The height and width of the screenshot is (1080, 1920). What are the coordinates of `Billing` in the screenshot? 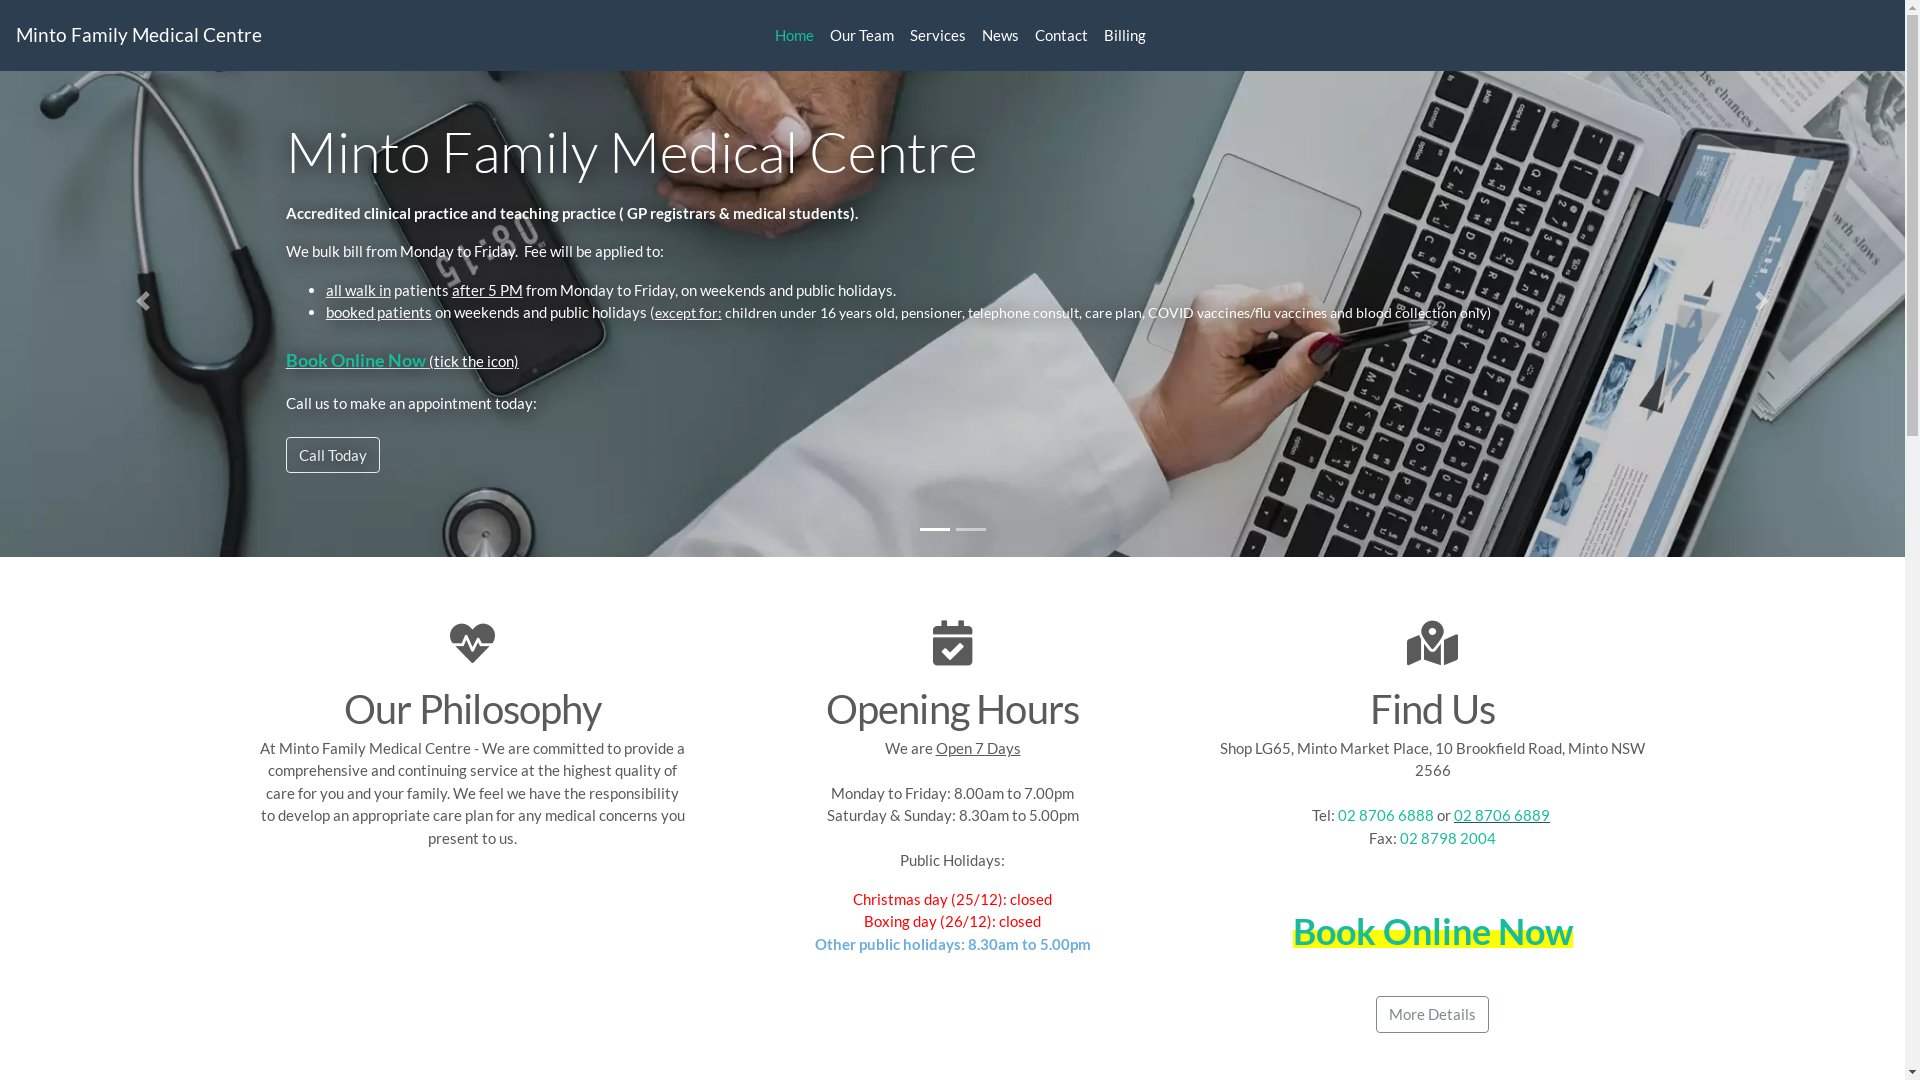 It's located at (1125, 36).